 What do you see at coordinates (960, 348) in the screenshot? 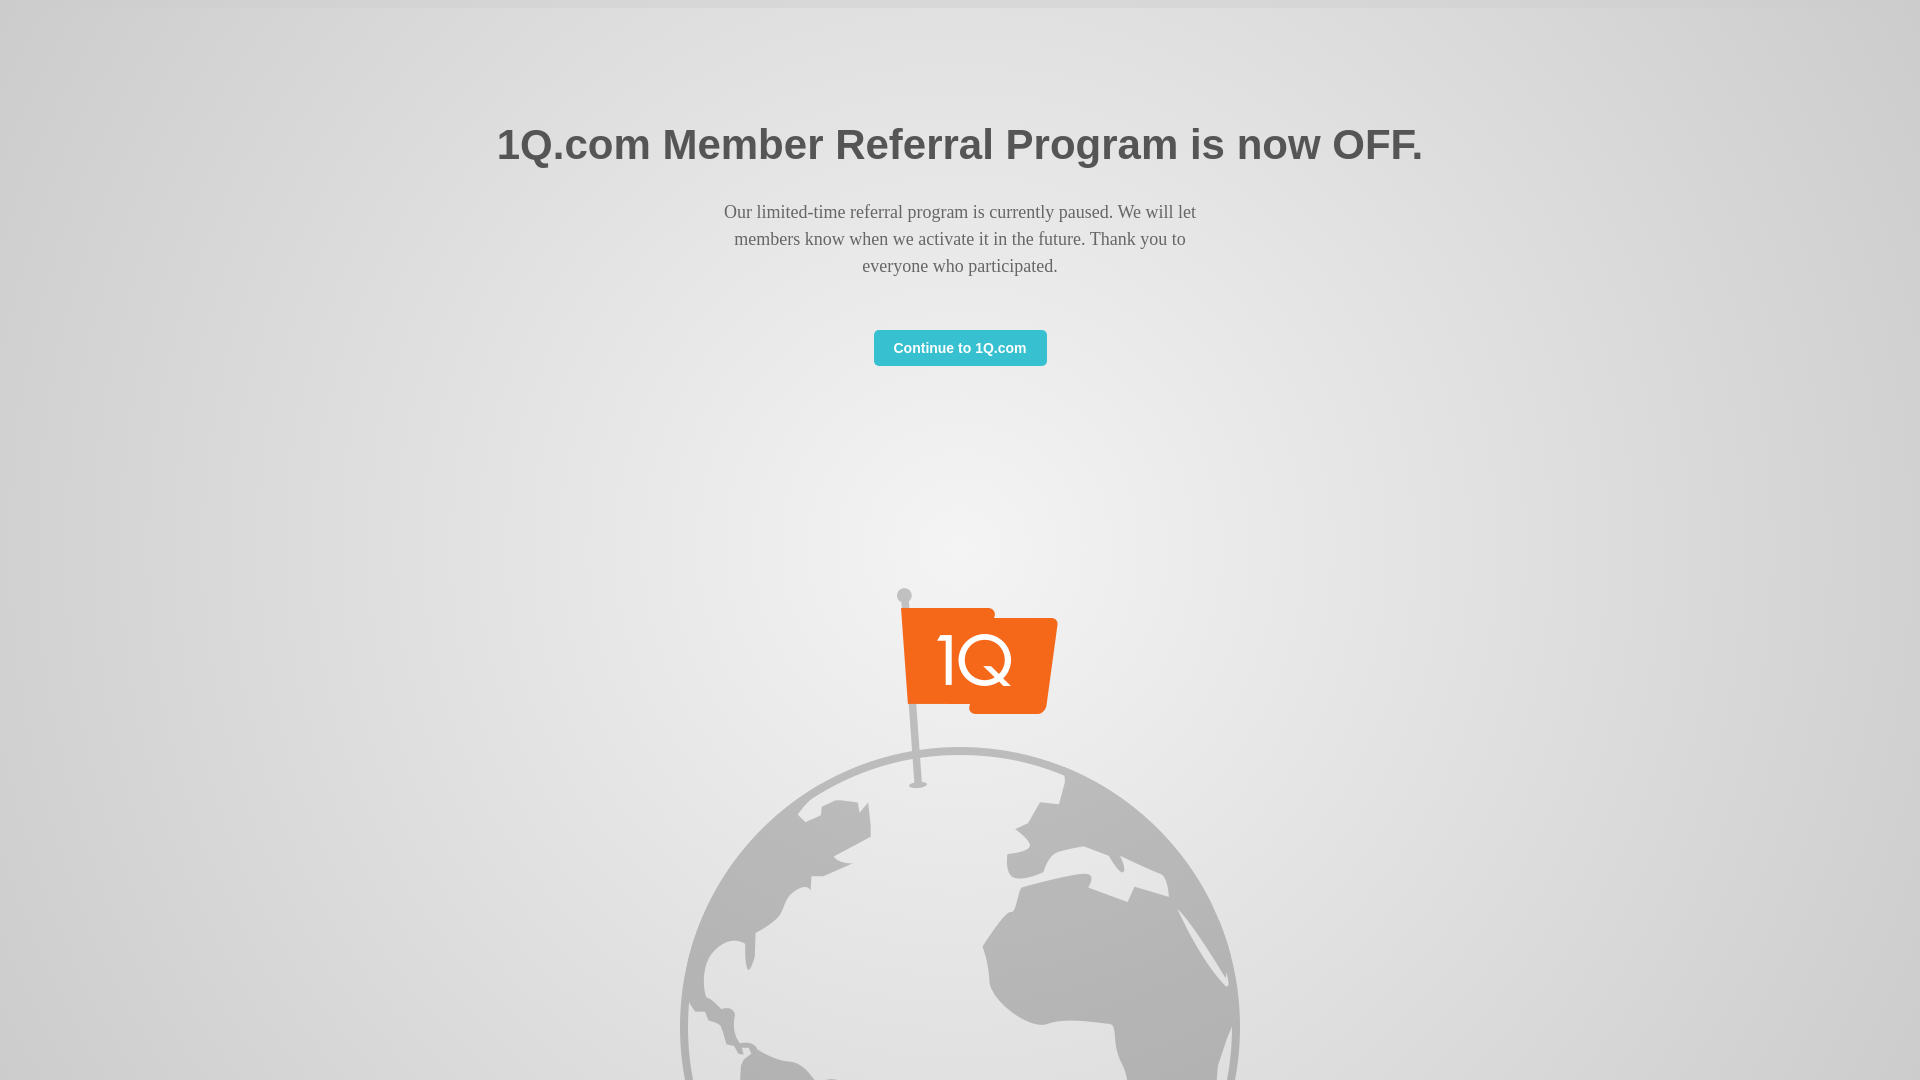
I see `Continue to 1Q.com` at bounding box center [960, 348].